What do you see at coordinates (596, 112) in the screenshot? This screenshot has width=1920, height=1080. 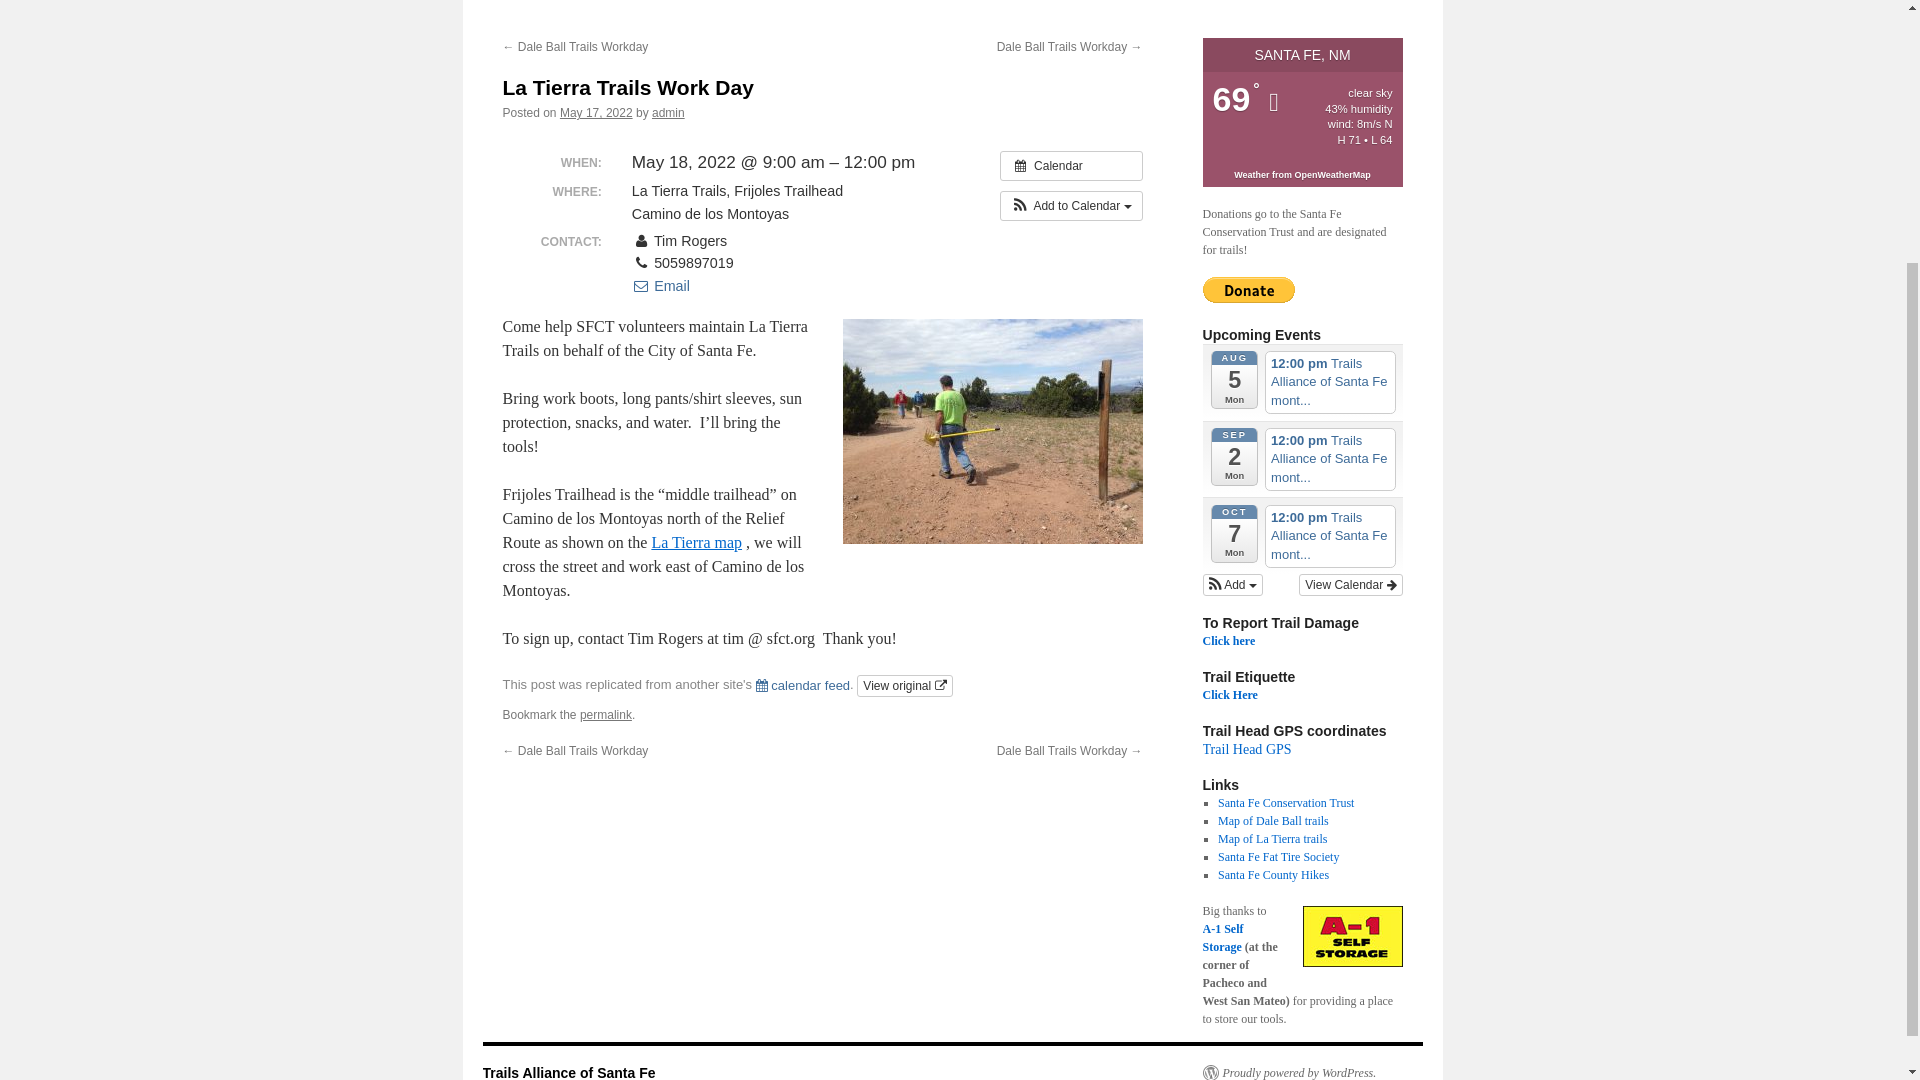 I see `May 17, 2022` at bounding box center [596, 112].